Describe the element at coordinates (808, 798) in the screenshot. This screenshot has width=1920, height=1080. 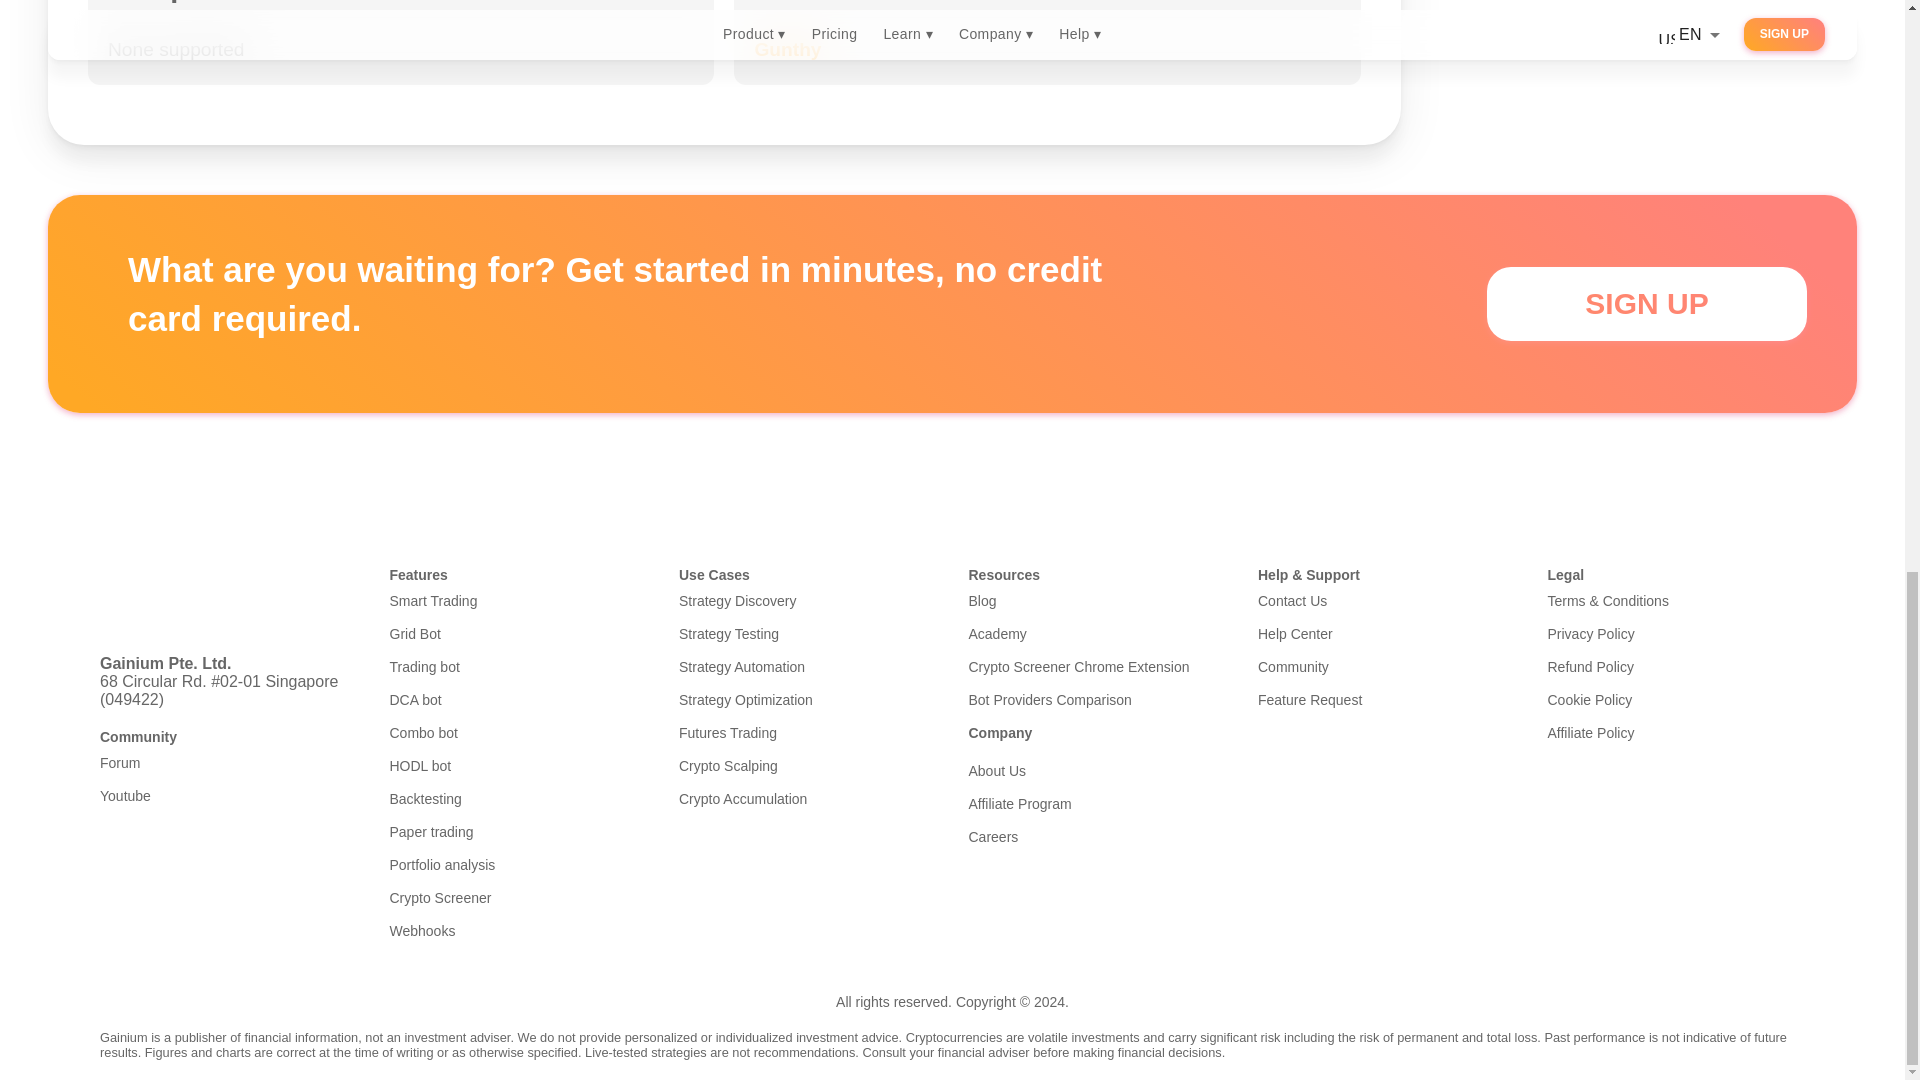
I see `Crypto Accumulation` at that location.